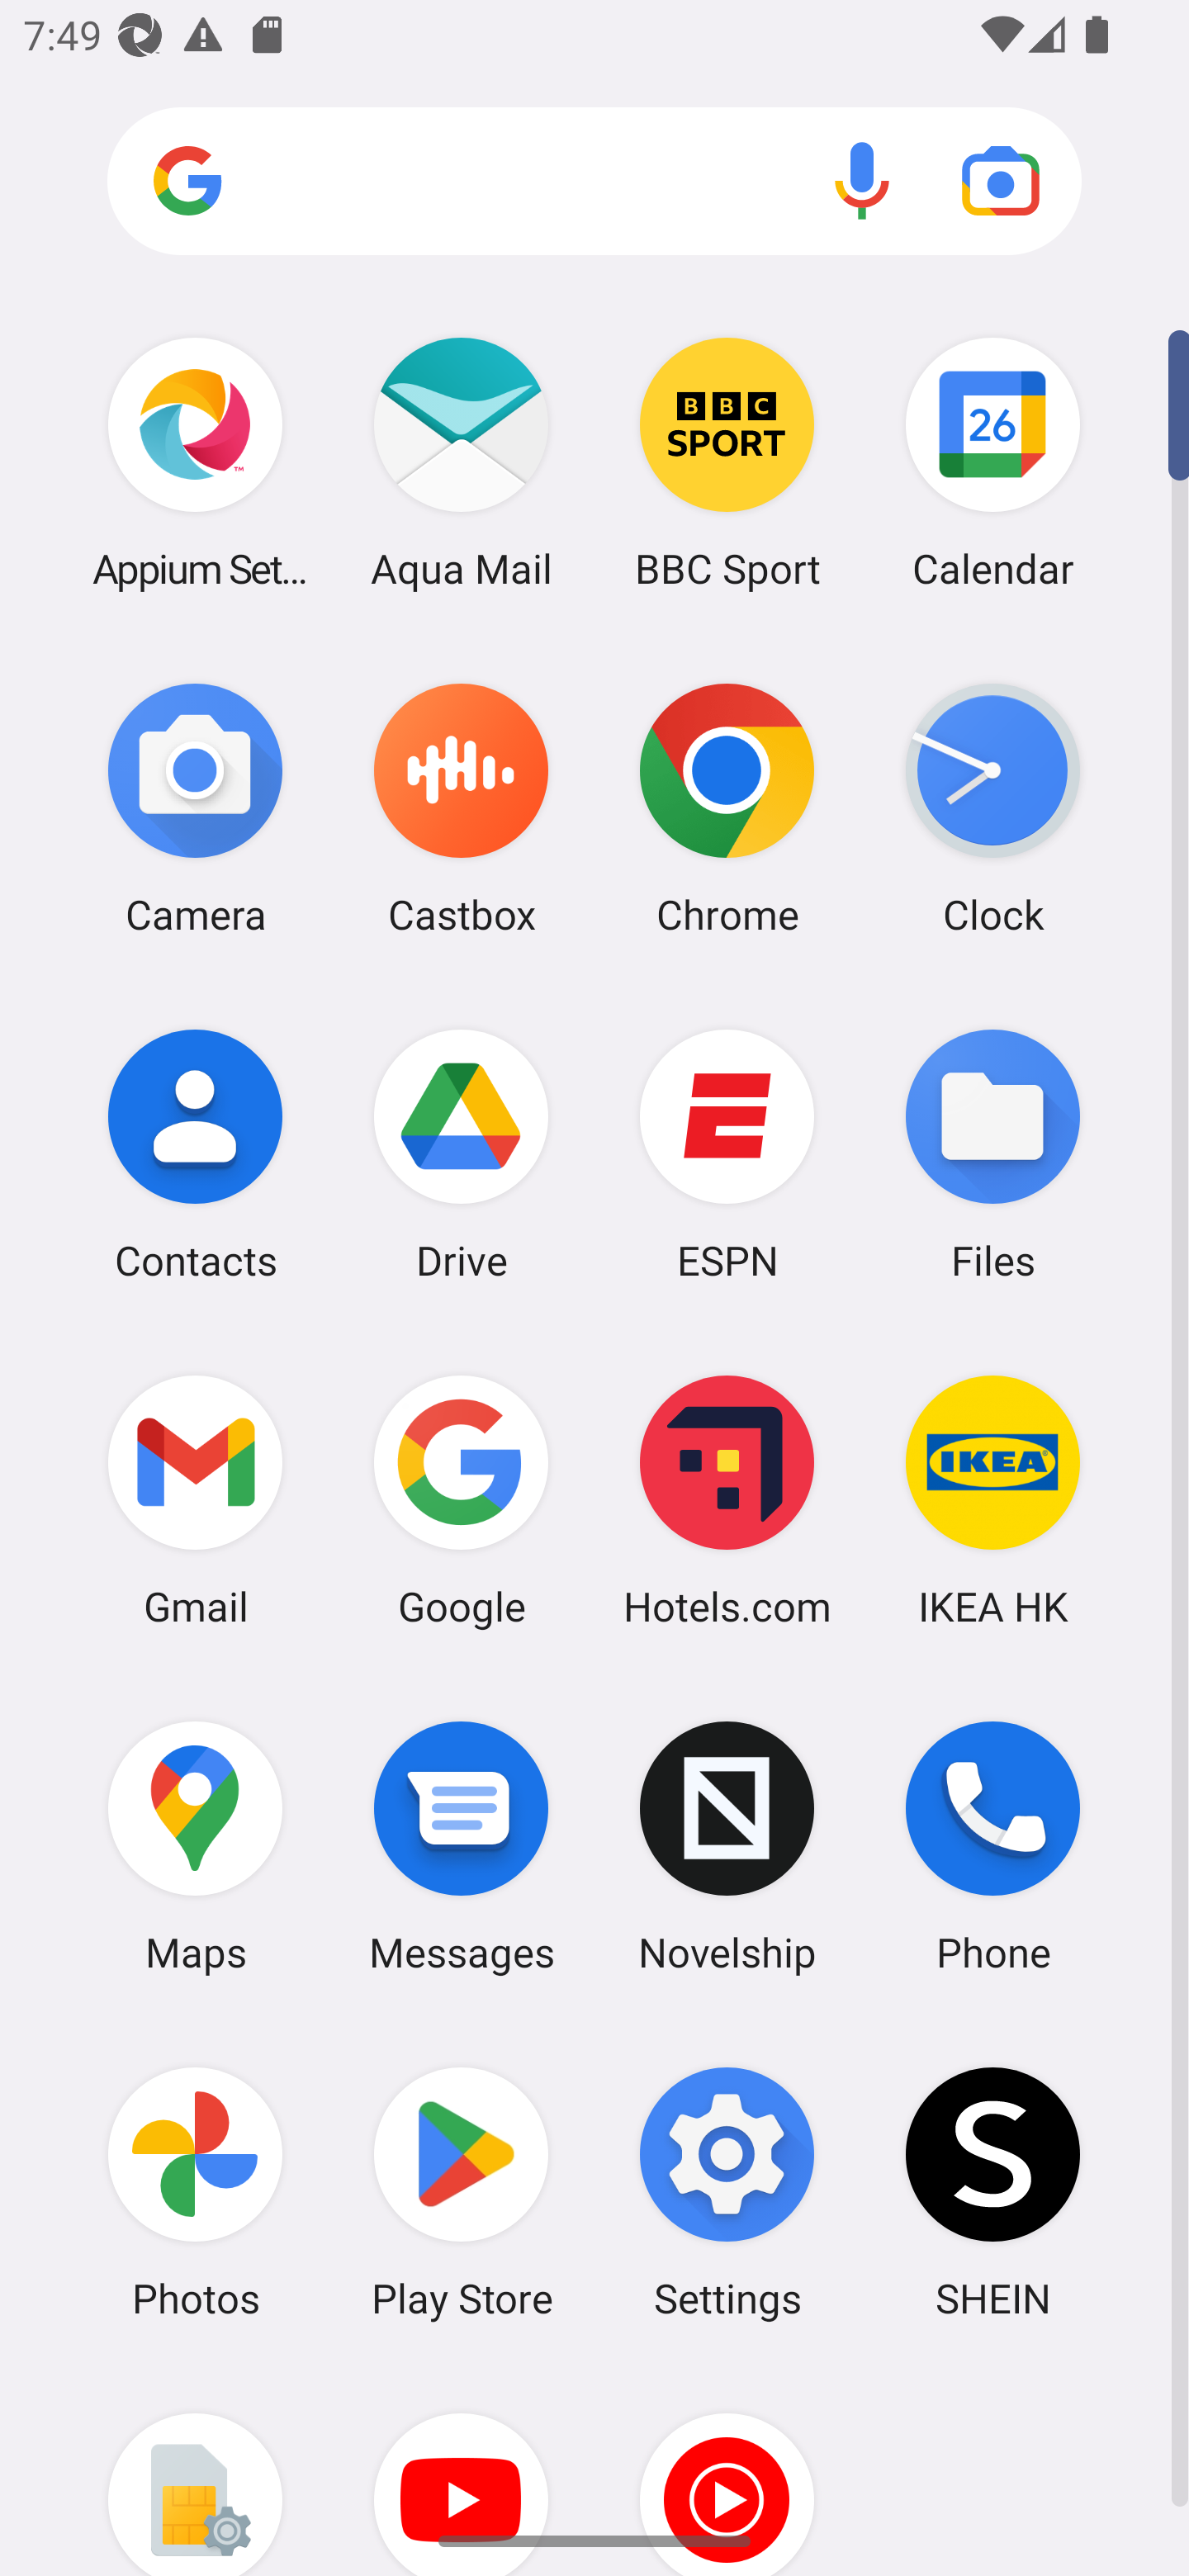 The height and width of the screenshot is (2576, 1189). Describe the element at coordinates (195, 1153) in the screenshot. I see `Contacts` at that location.